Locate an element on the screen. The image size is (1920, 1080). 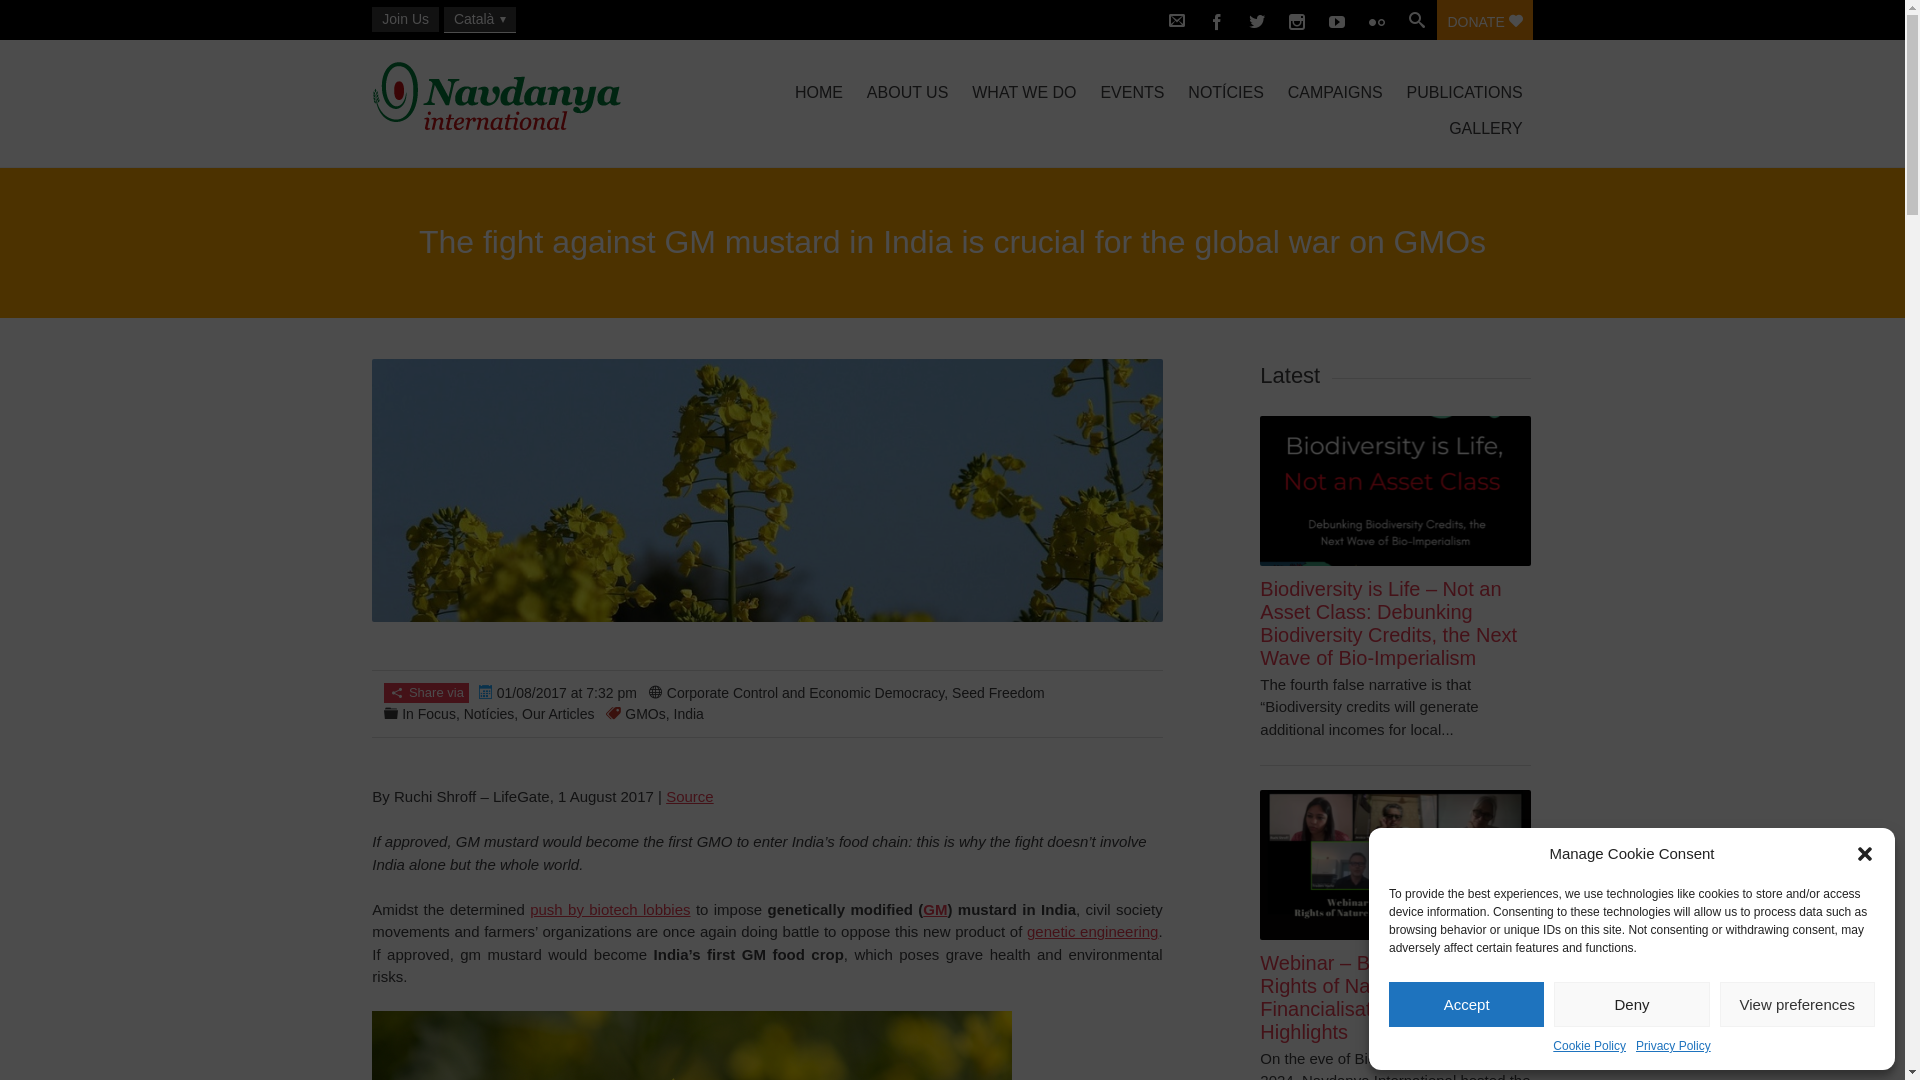
Twitter is located at coordinates (1256, 20).